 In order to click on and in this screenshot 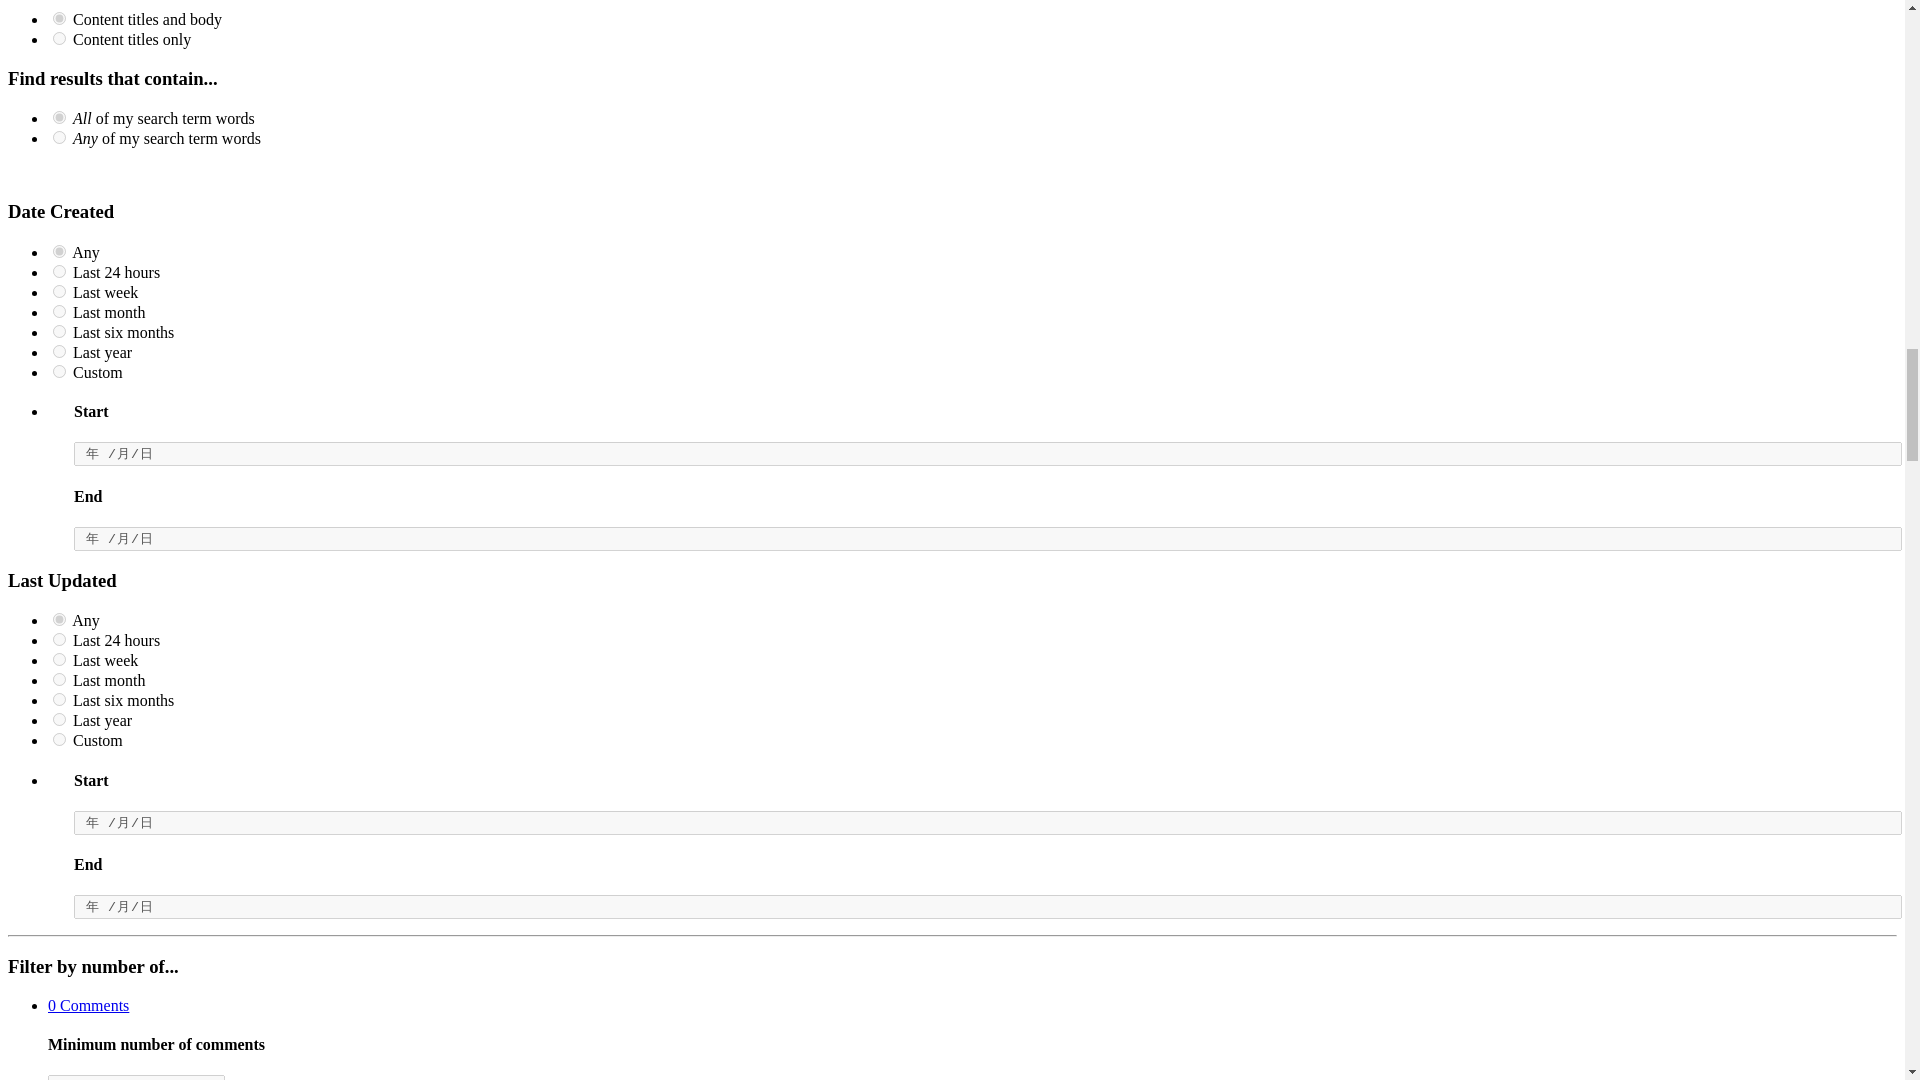, I will do `click(59, 118)`.